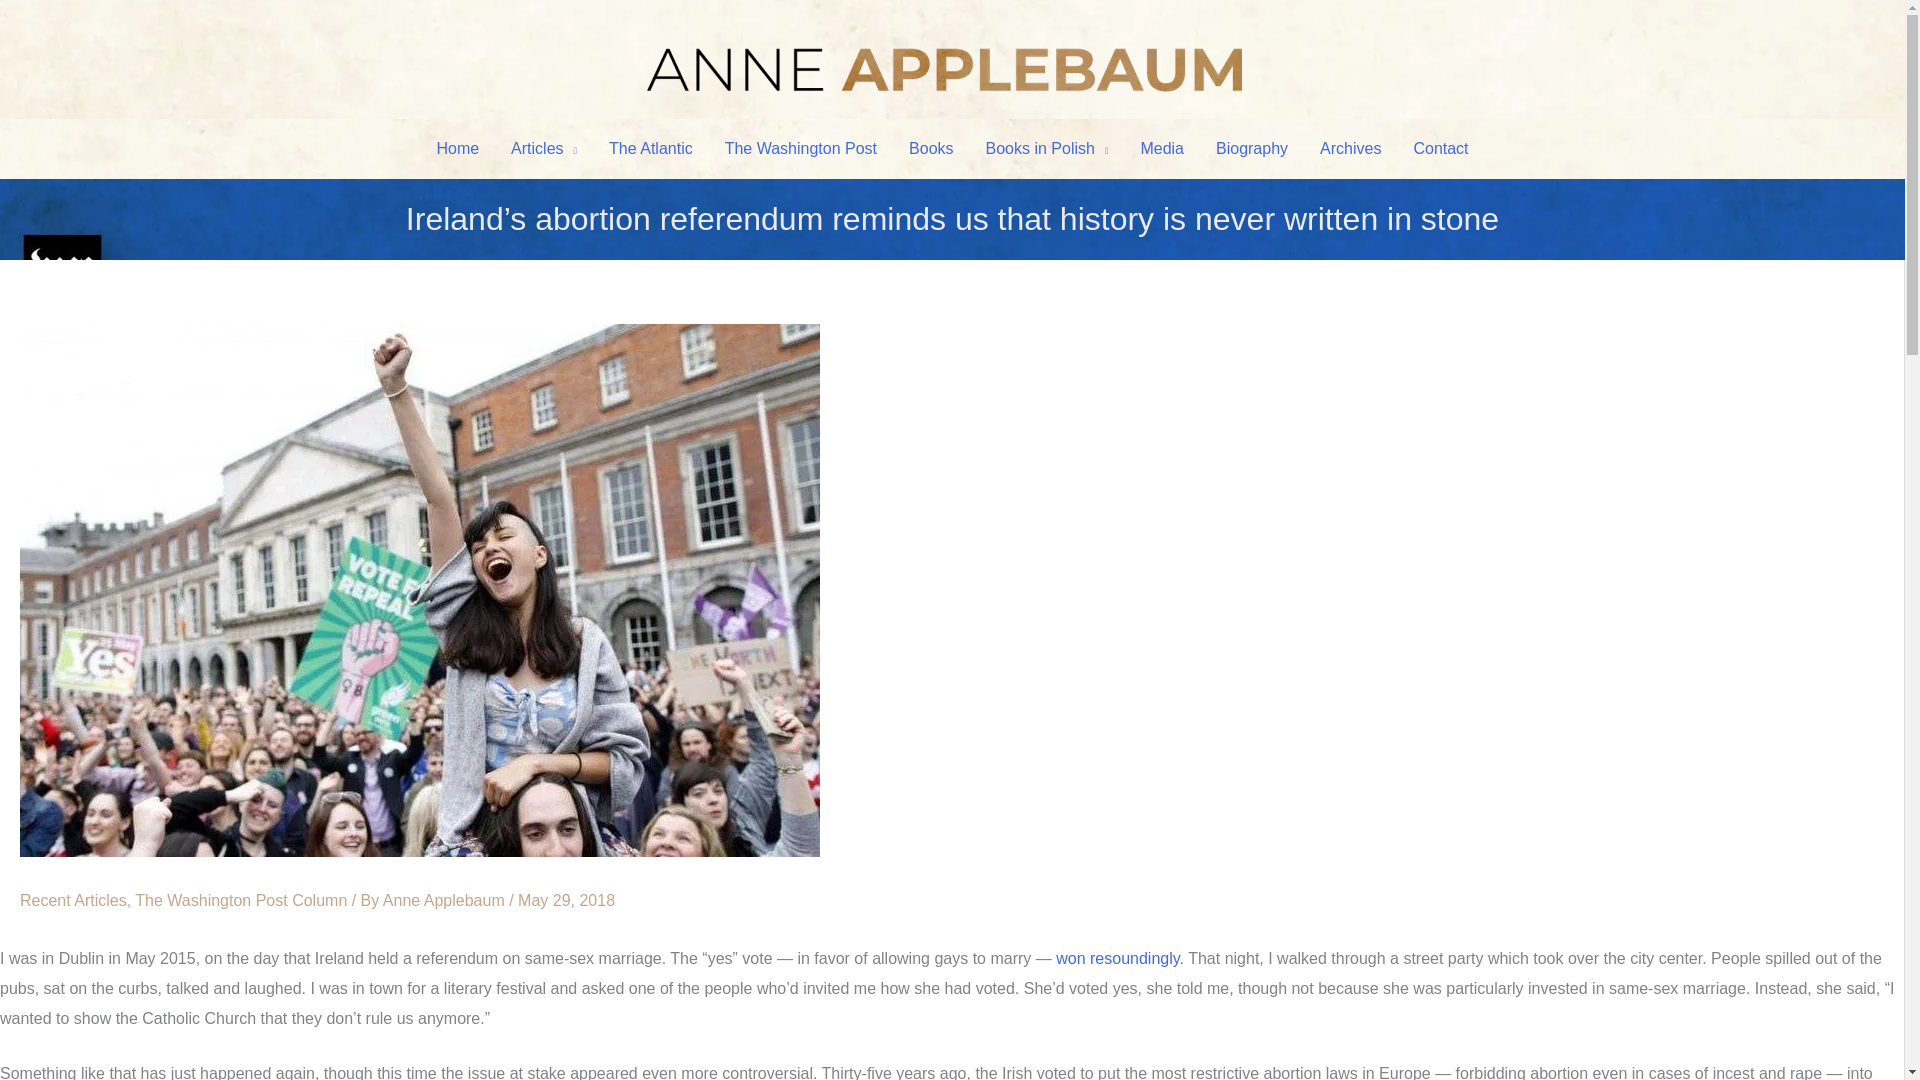  Describe the element at coordinates (1252, 148) in the screenshot. I see `Biography` at that location.